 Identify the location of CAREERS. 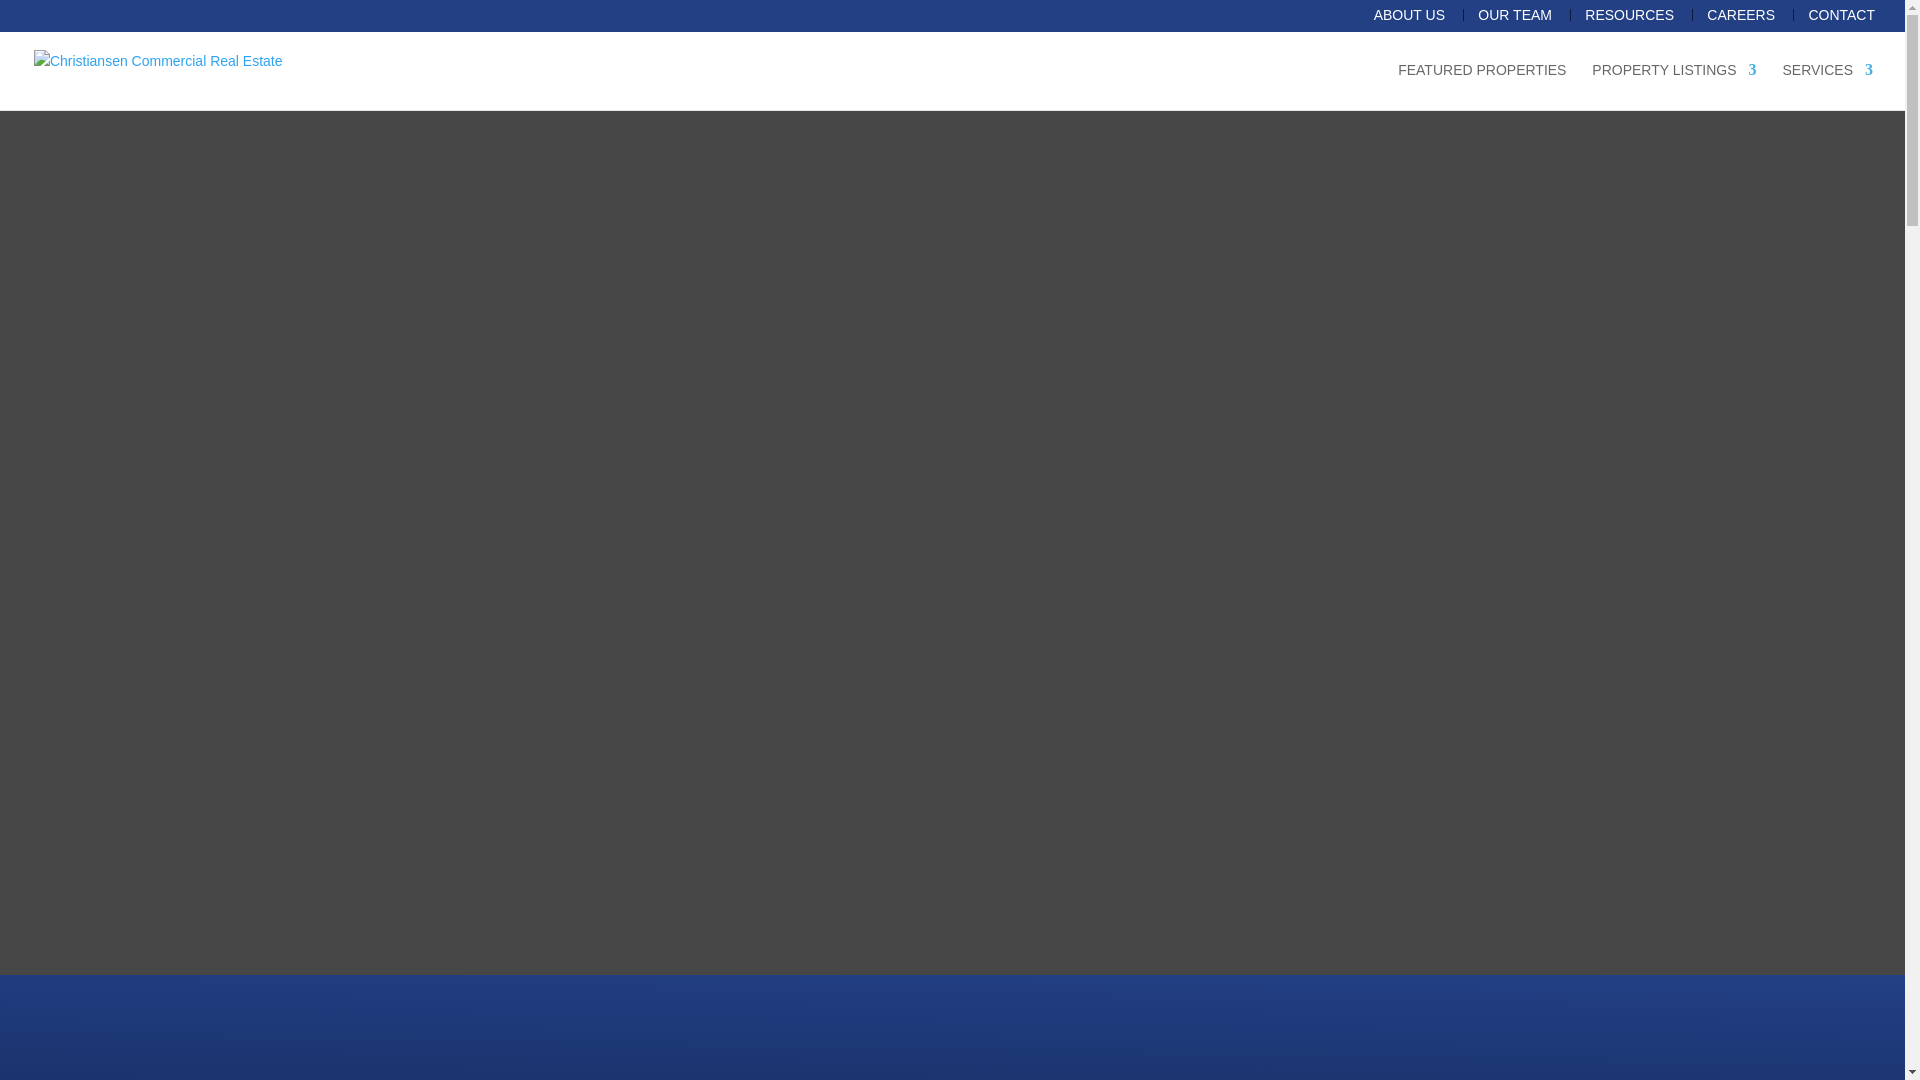
(1732, 14).